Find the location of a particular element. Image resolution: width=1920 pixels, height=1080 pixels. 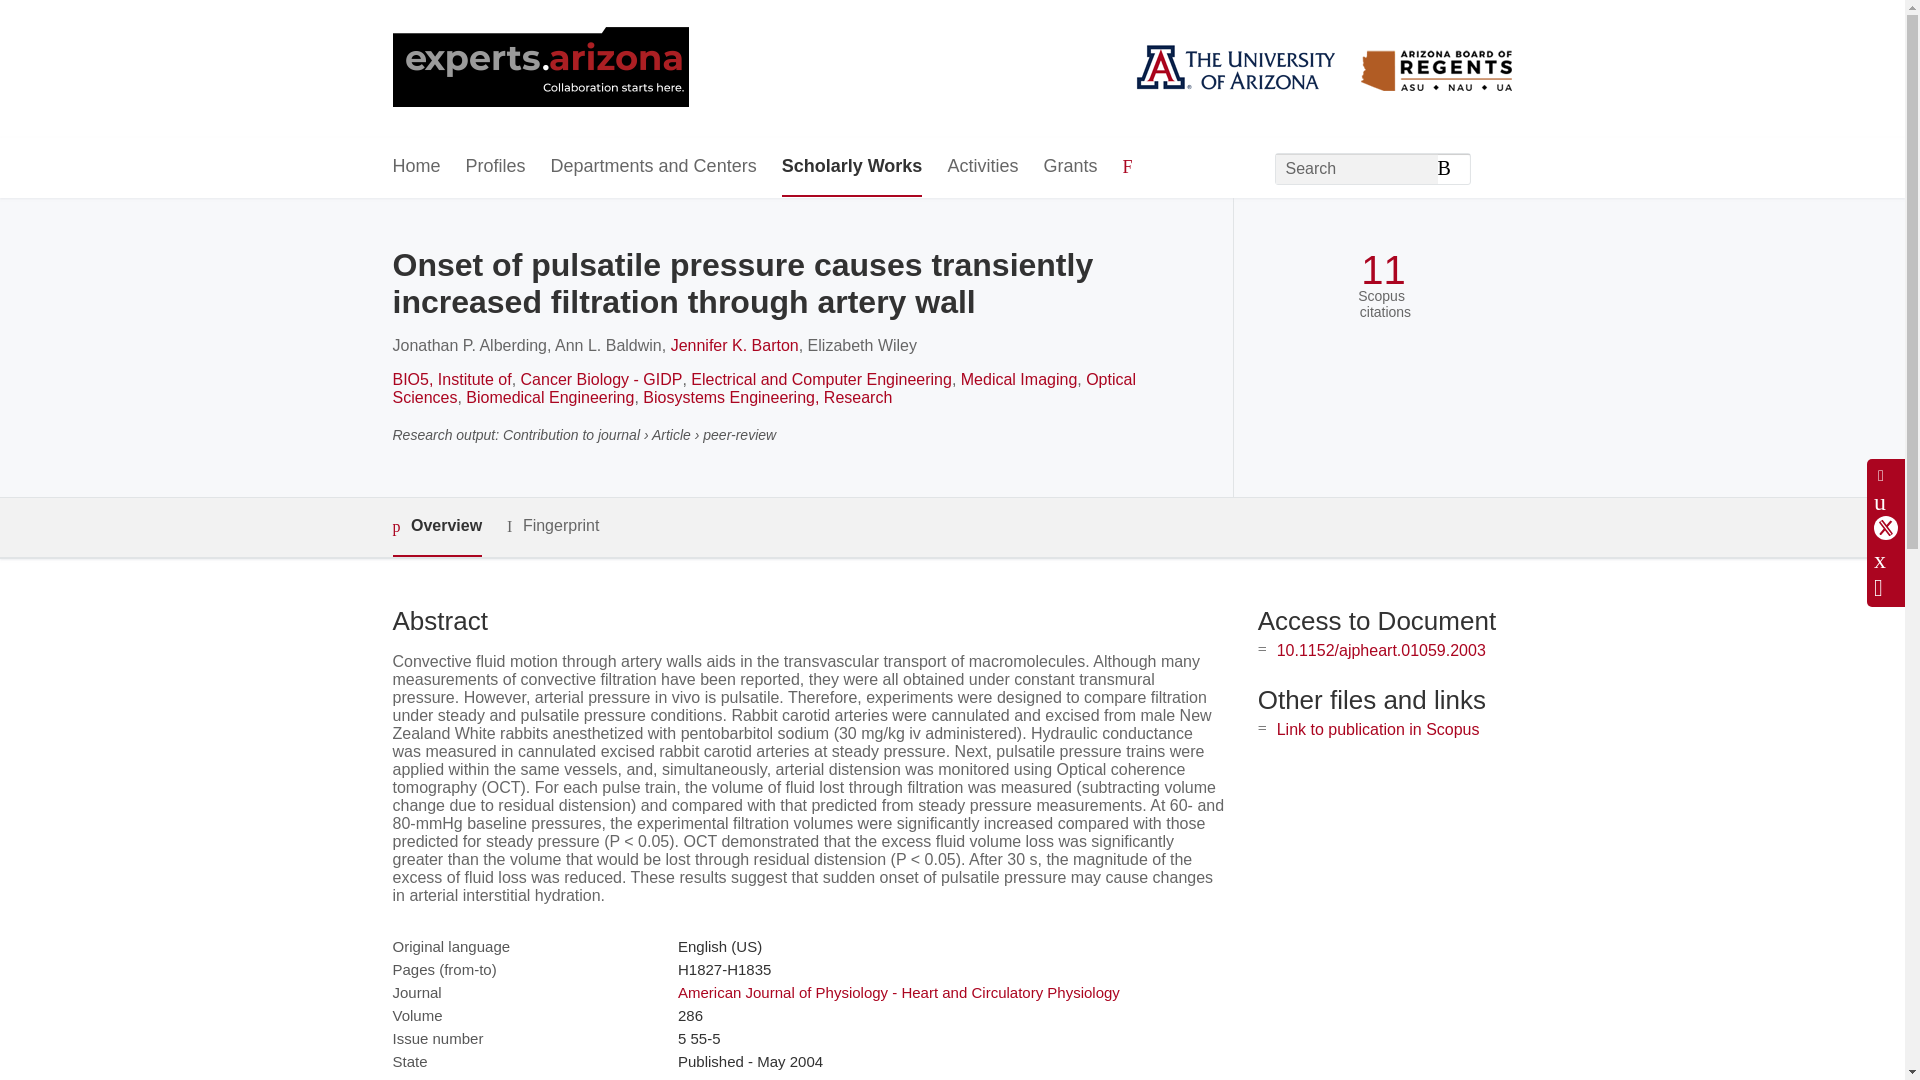

Biosystems Engineering, Research is located at coordinates (768, 397).